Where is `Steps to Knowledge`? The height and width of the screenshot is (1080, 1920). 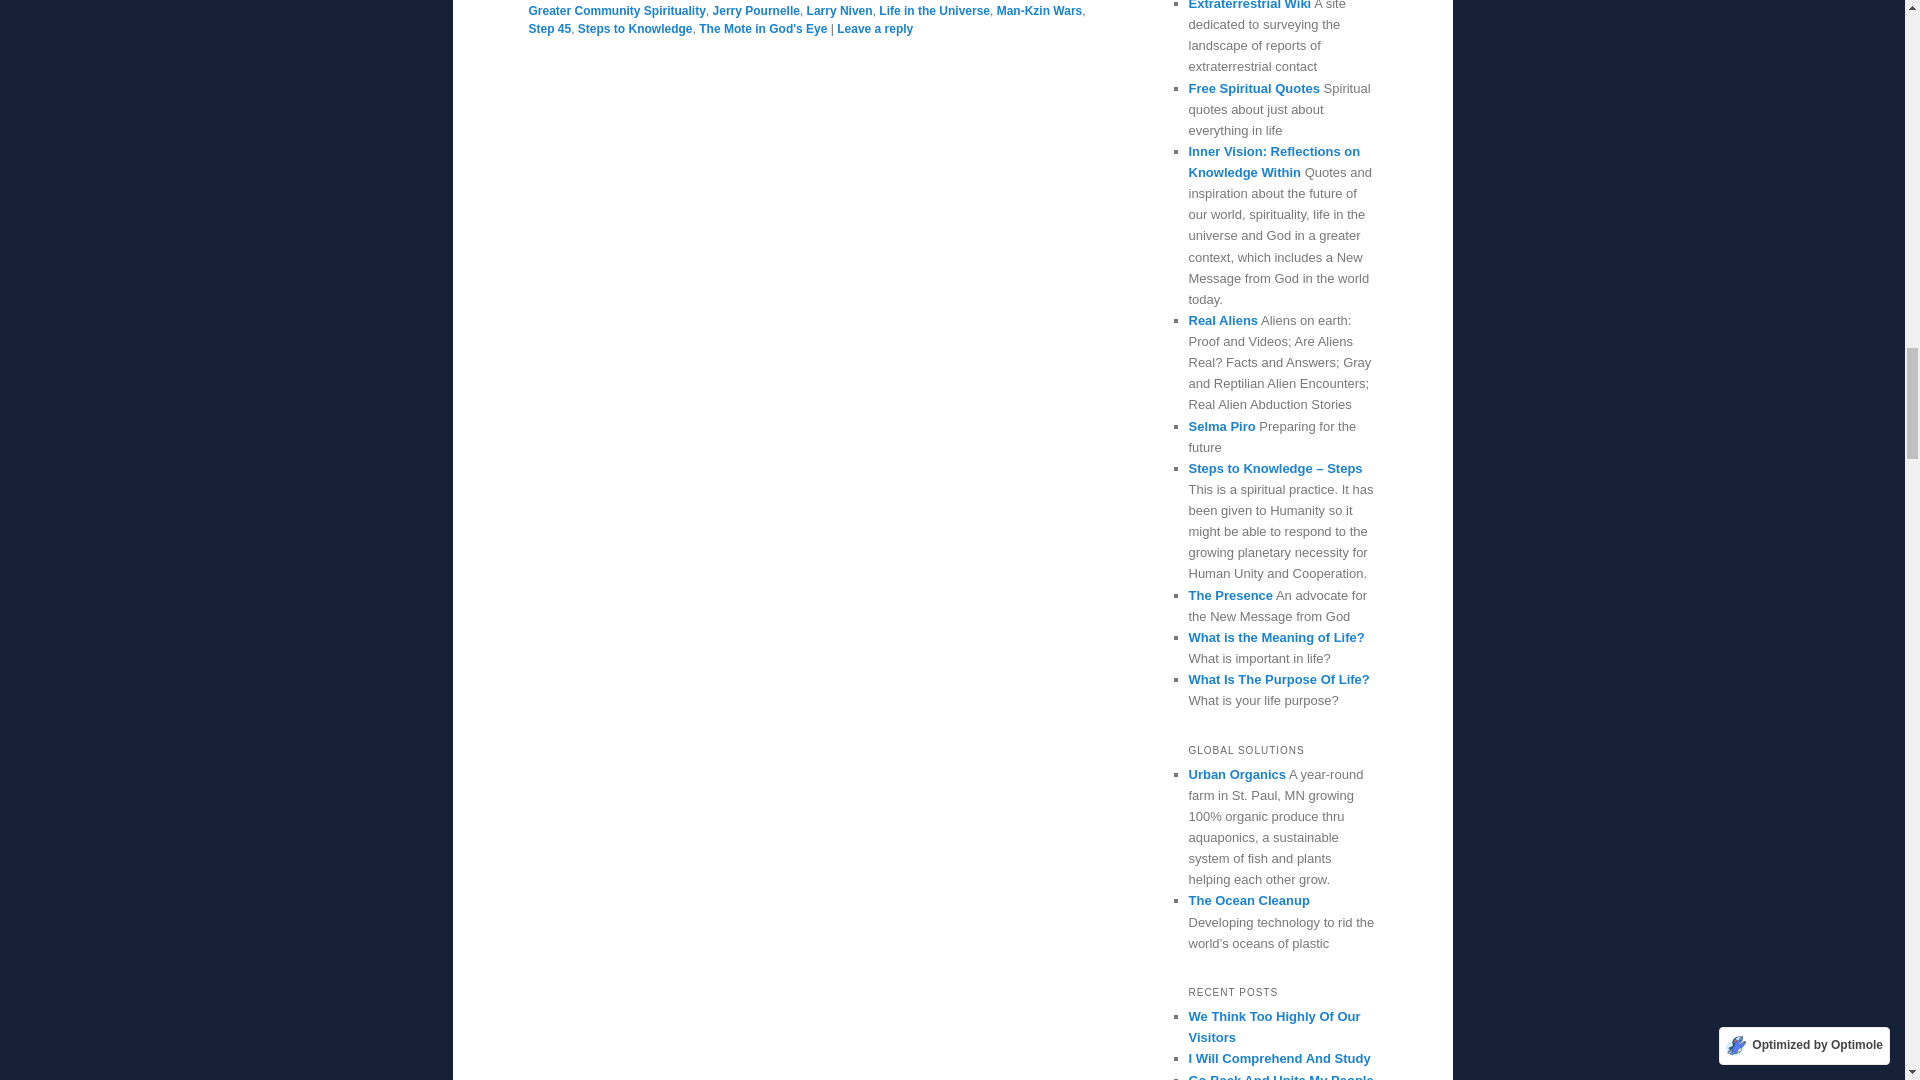
Steps to Knowledge is located at coordinates (635, 28).